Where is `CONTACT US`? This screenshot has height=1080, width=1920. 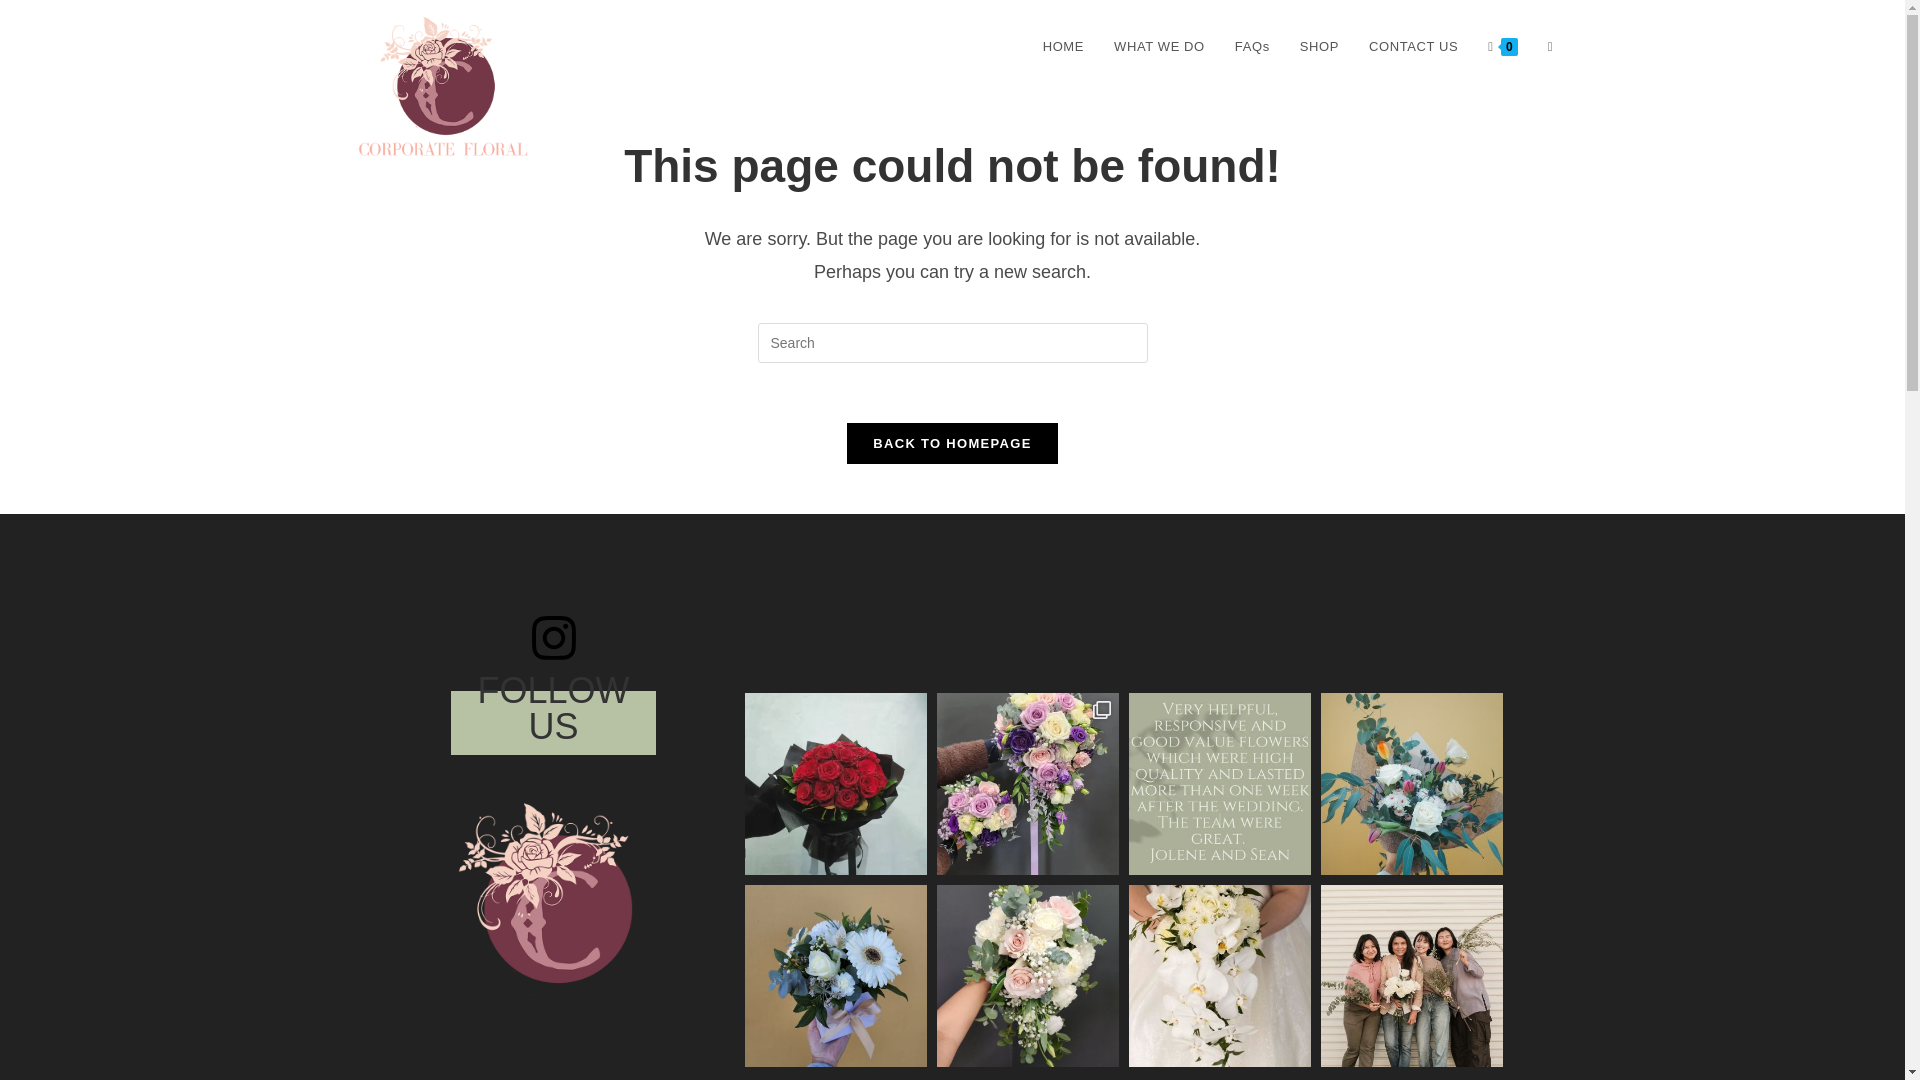 CONTACT US is located at coordinates (1412, 46).